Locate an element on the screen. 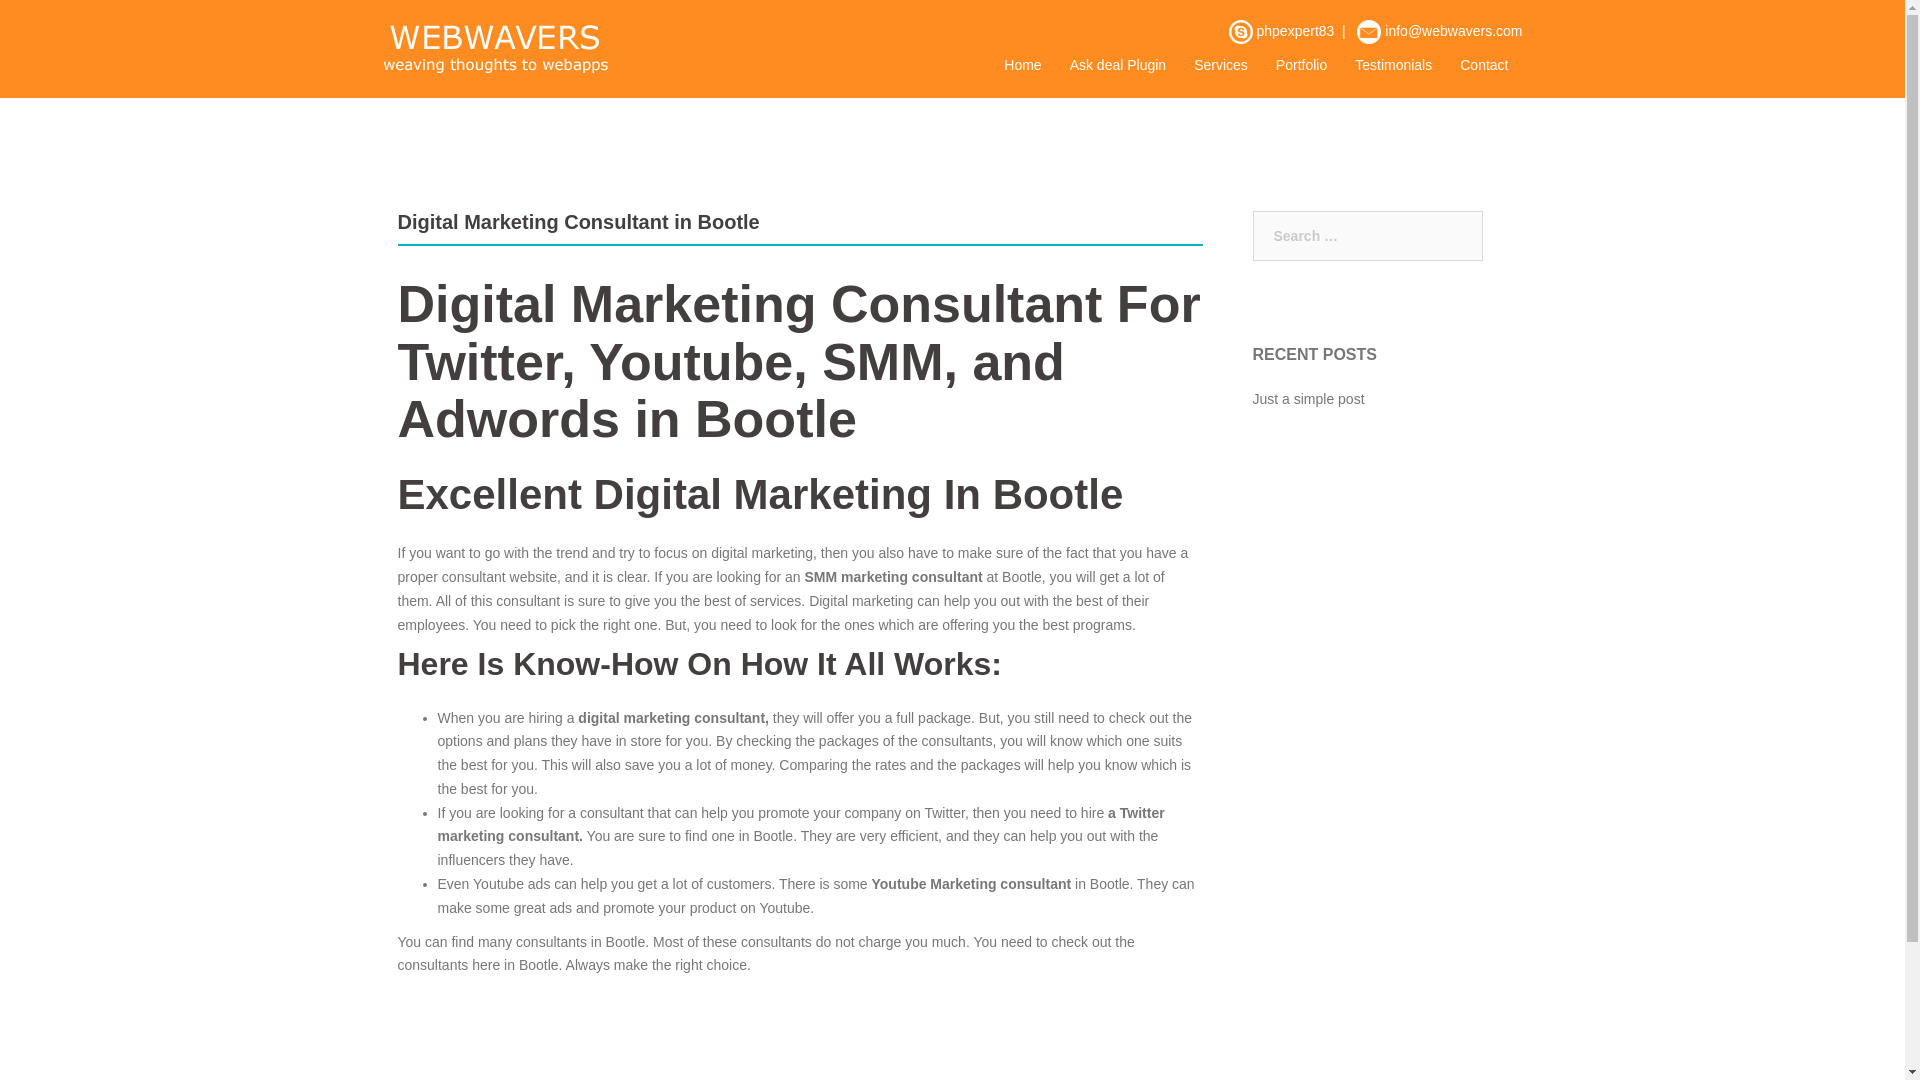 This screenshot has height=1080, width=1920. Testimonials is located at coordinates (1394, 66).